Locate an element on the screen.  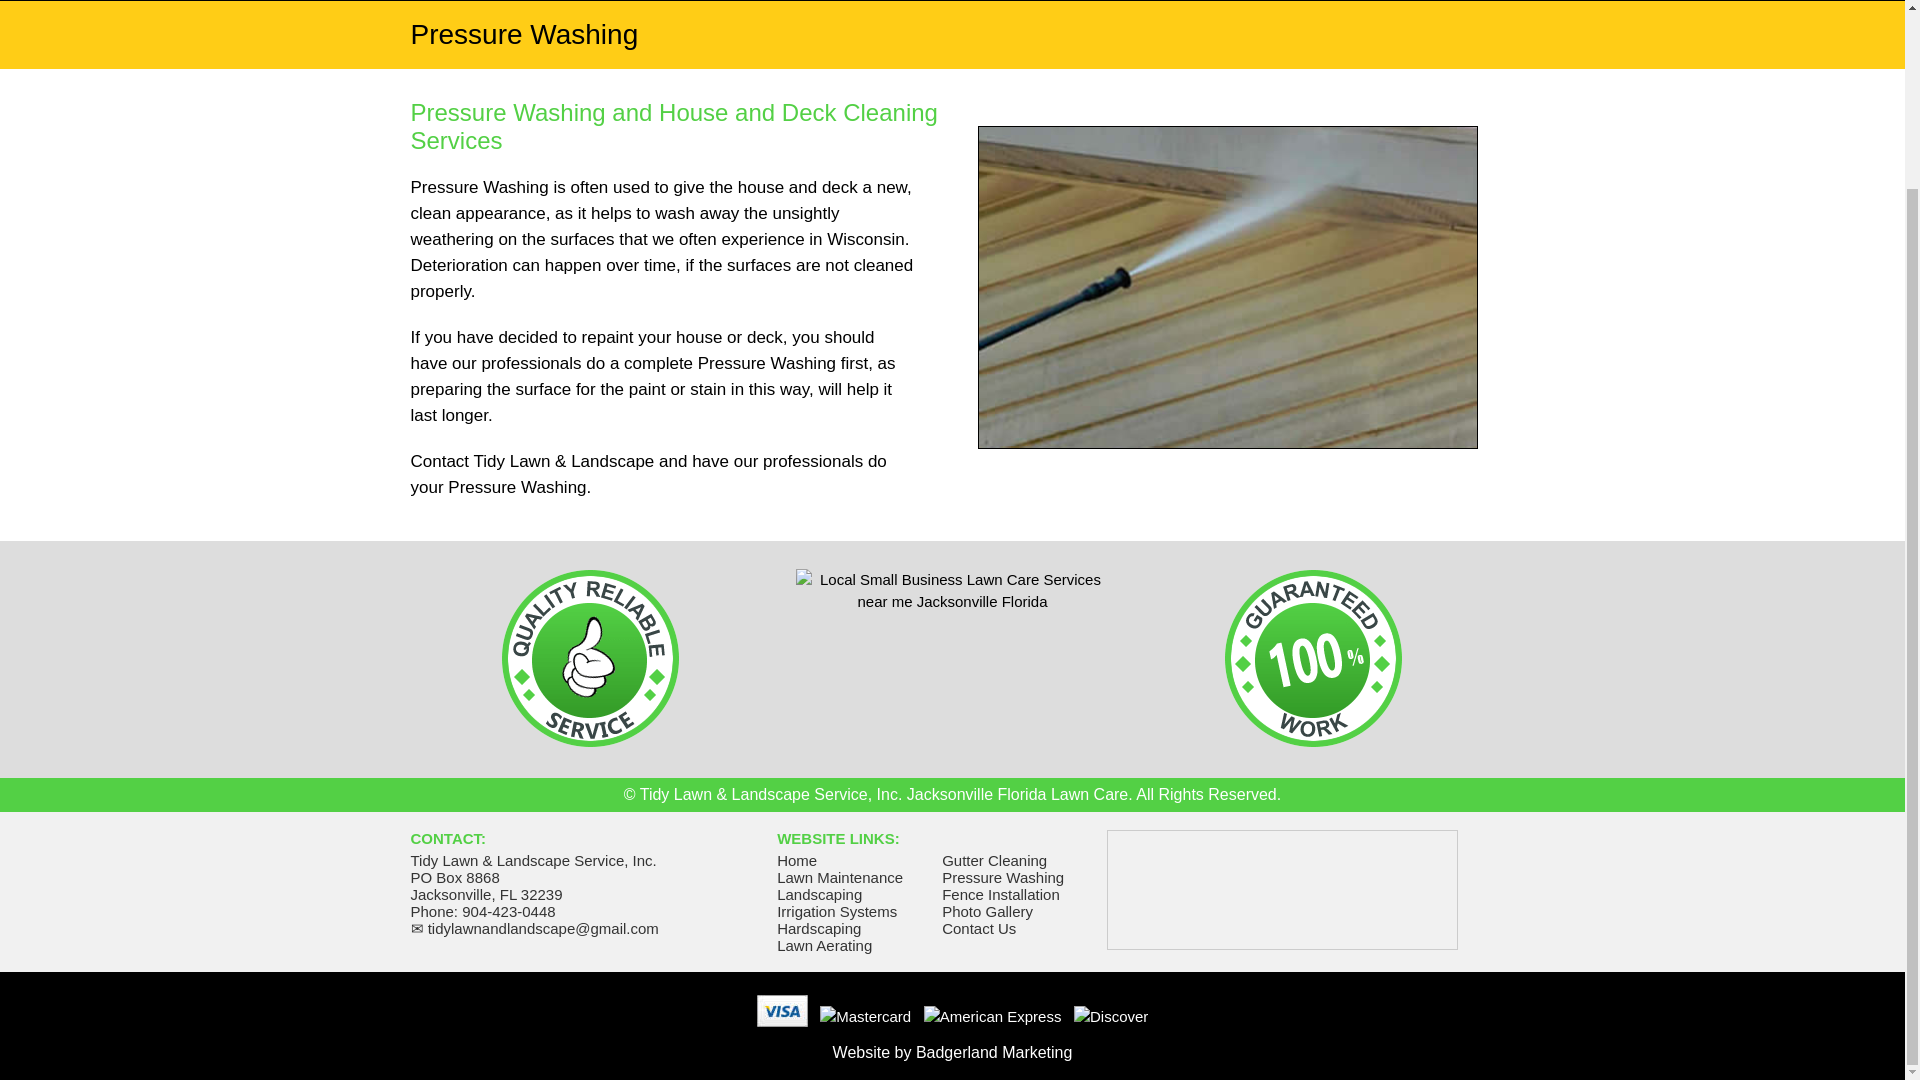
Lawn Maintenance is located at coordinates (840, 877).